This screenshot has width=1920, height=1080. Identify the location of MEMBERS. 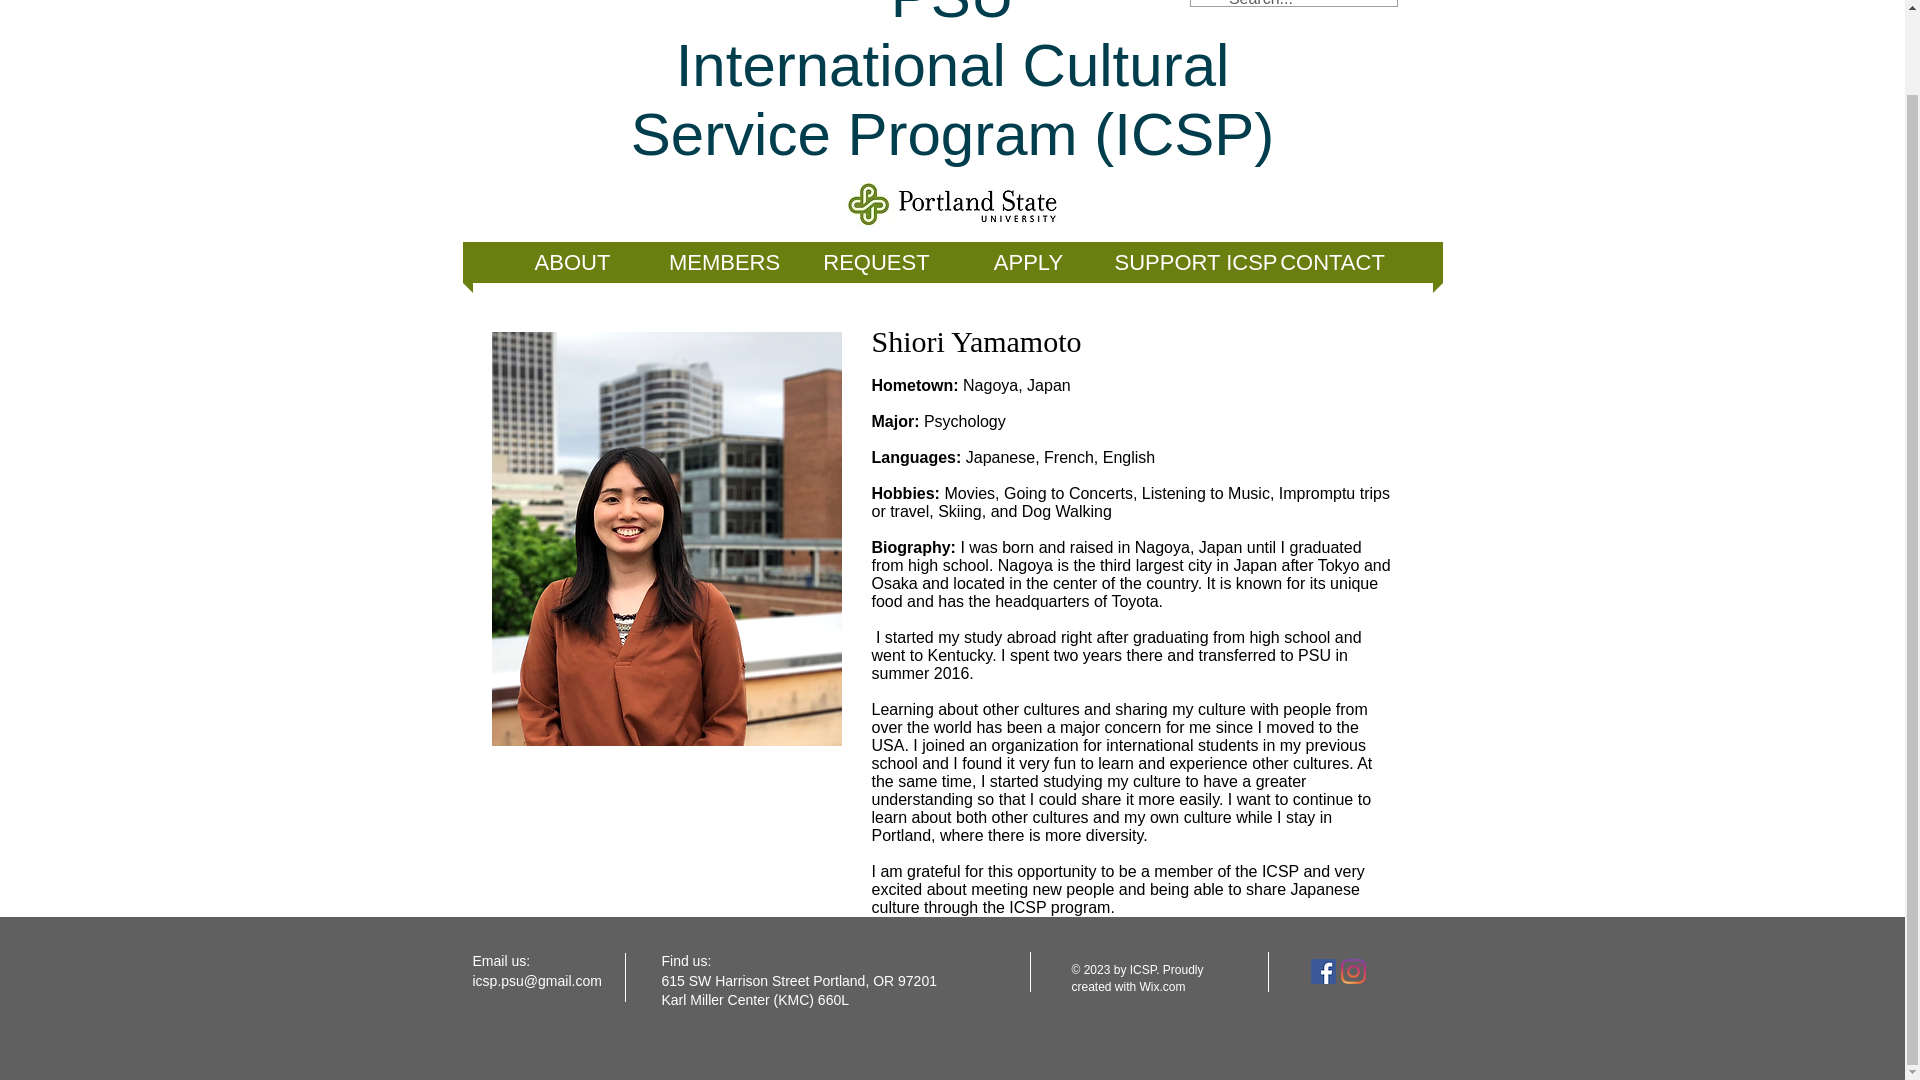
(930, 84).